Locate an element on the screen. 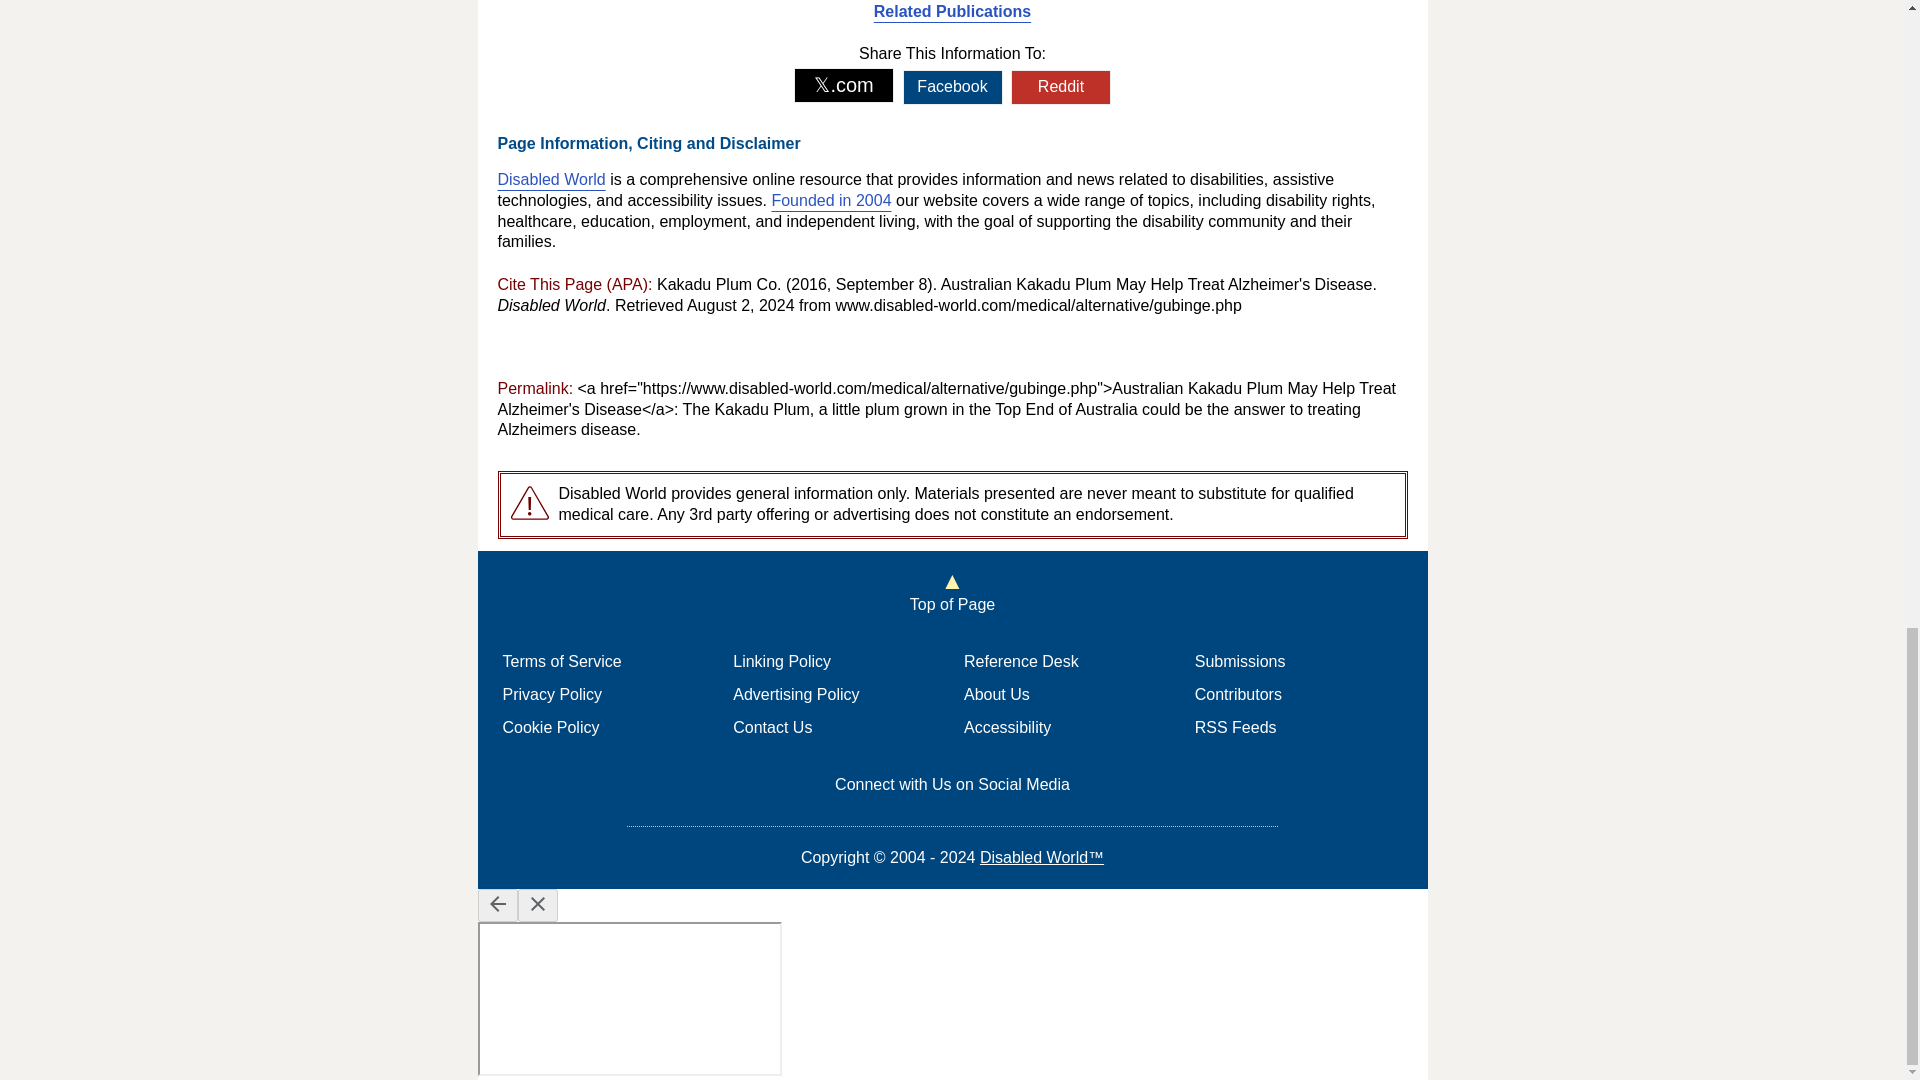  Founded in 2004 is located at coordinates (830, 200).